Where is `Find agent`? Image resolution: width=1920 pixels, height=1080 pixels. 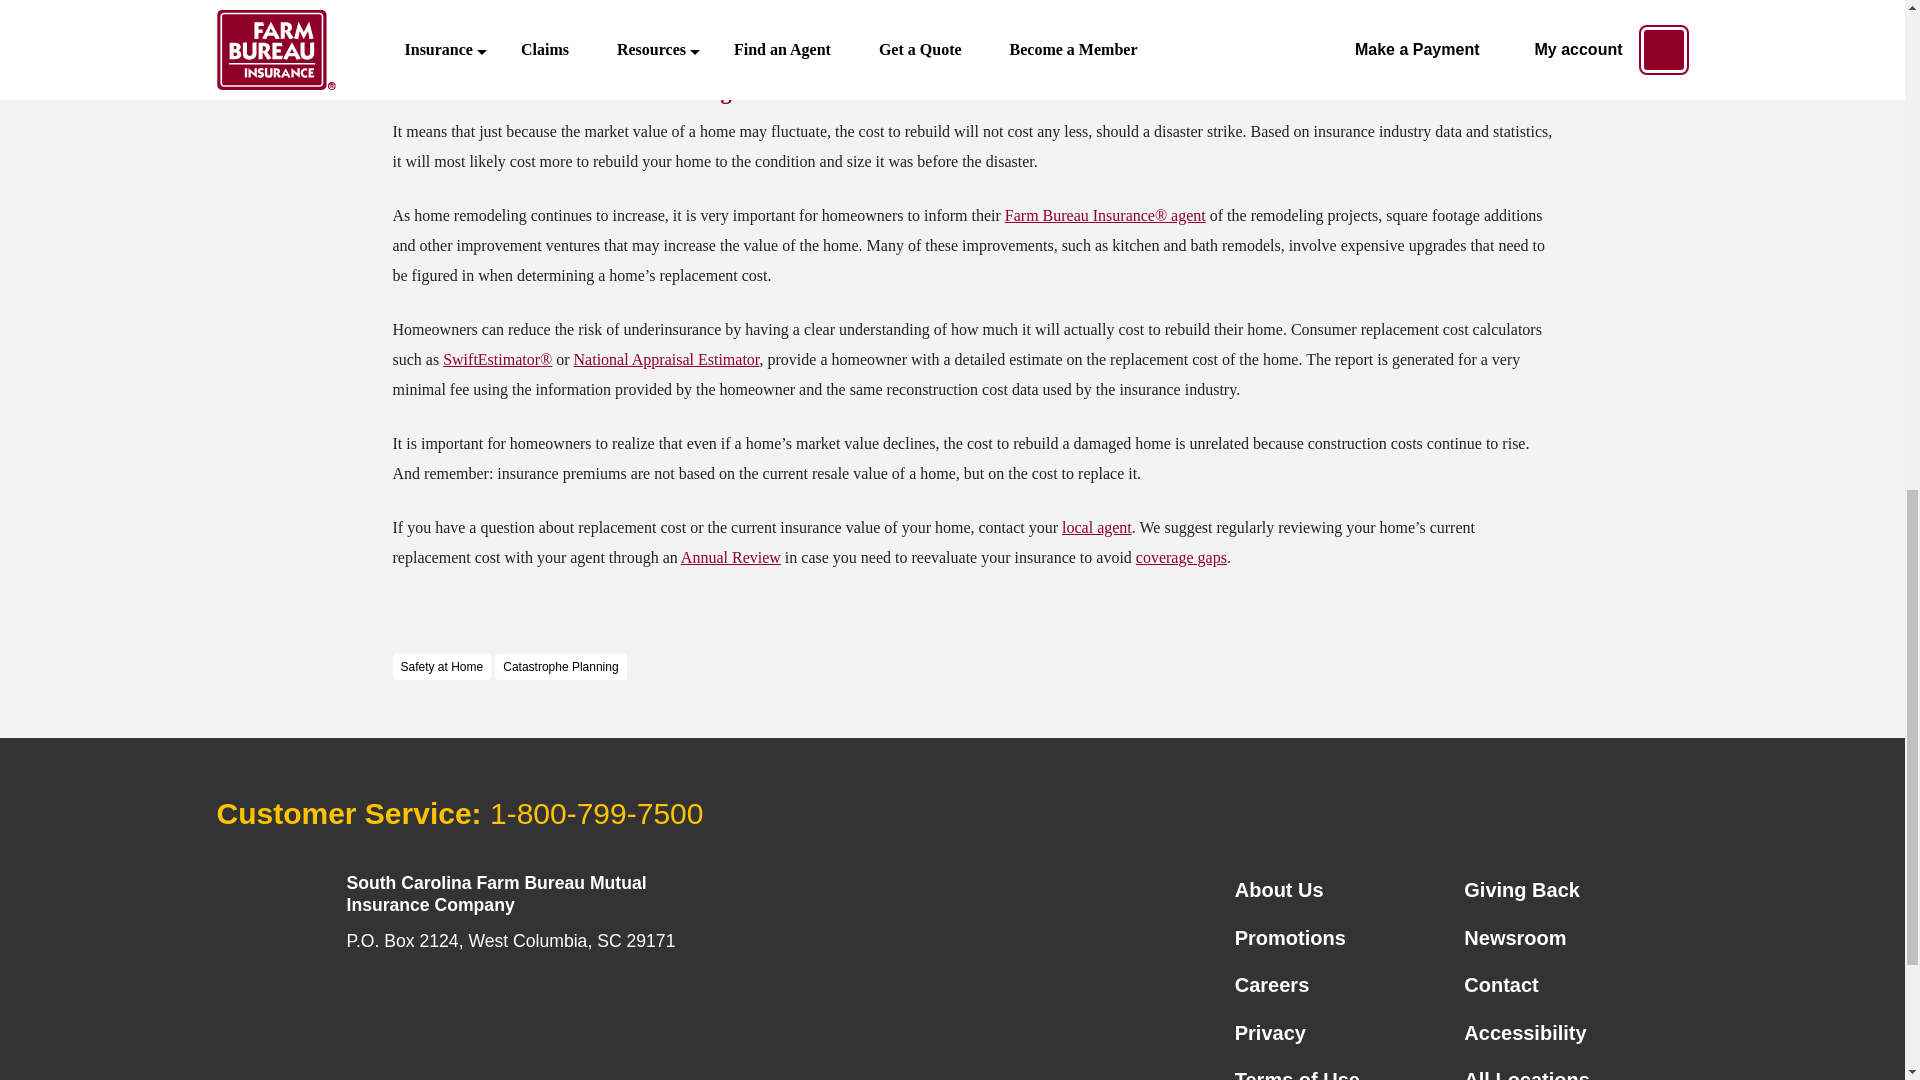 Find agent is located at coordinates (1096, 527).